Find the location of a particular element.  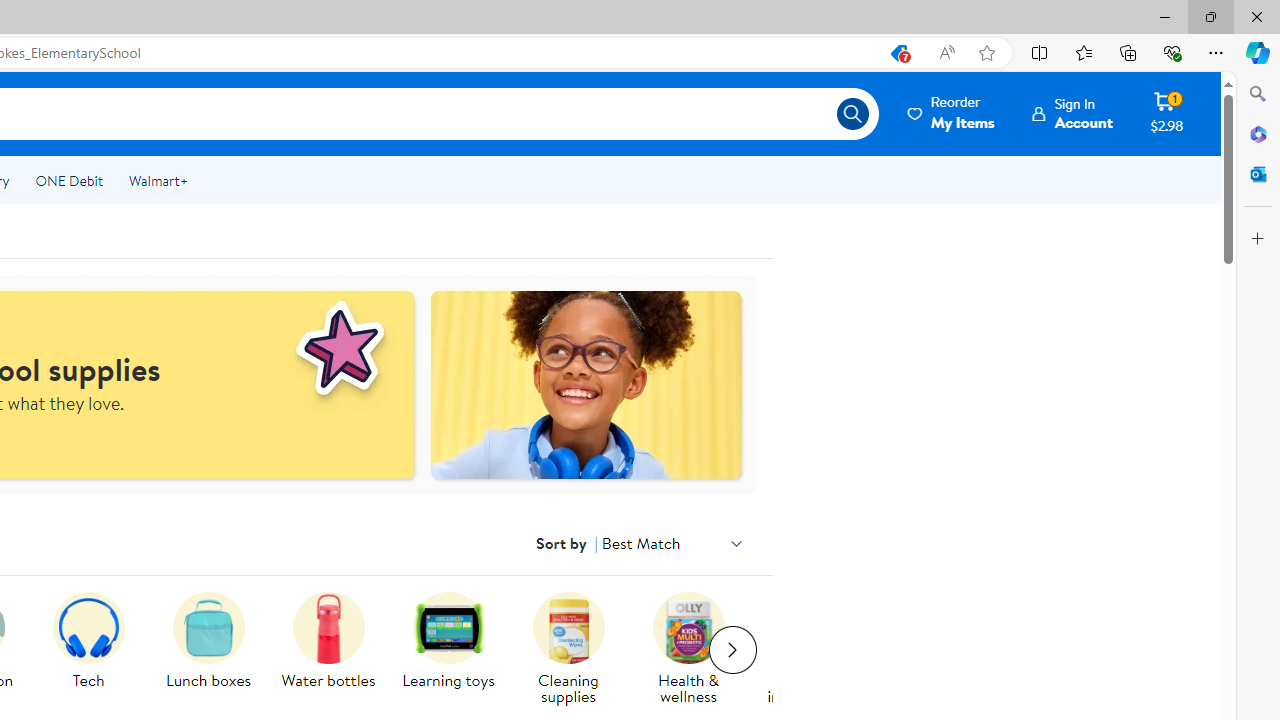

Cleaning supplies is located at coordinates (576, 650).